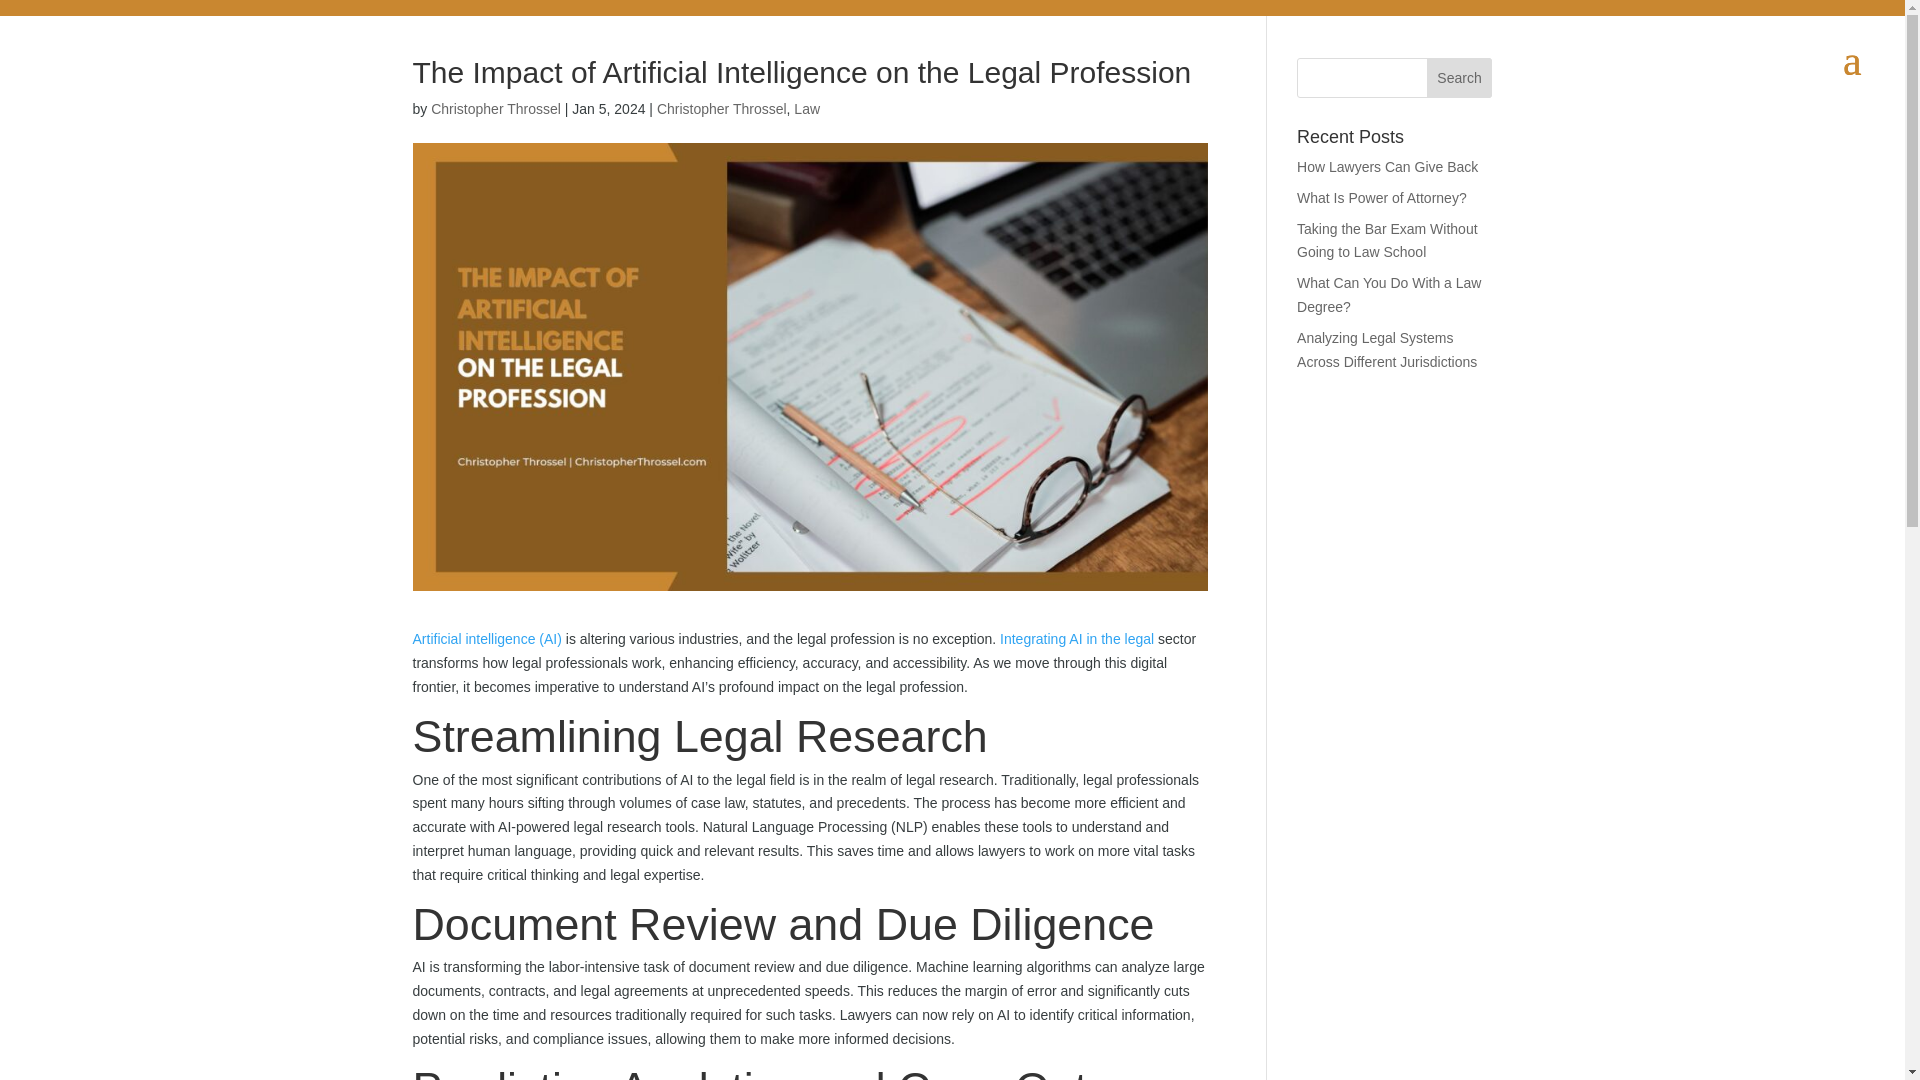 Image resolution: width=1920 pixels, height=1080 pixels. What do you see at coordinates (1386, 350) in the screenshot?
I see `Analyzing Legal Systems Across Different Jurisdictions` at bounding box center [1386, 350].